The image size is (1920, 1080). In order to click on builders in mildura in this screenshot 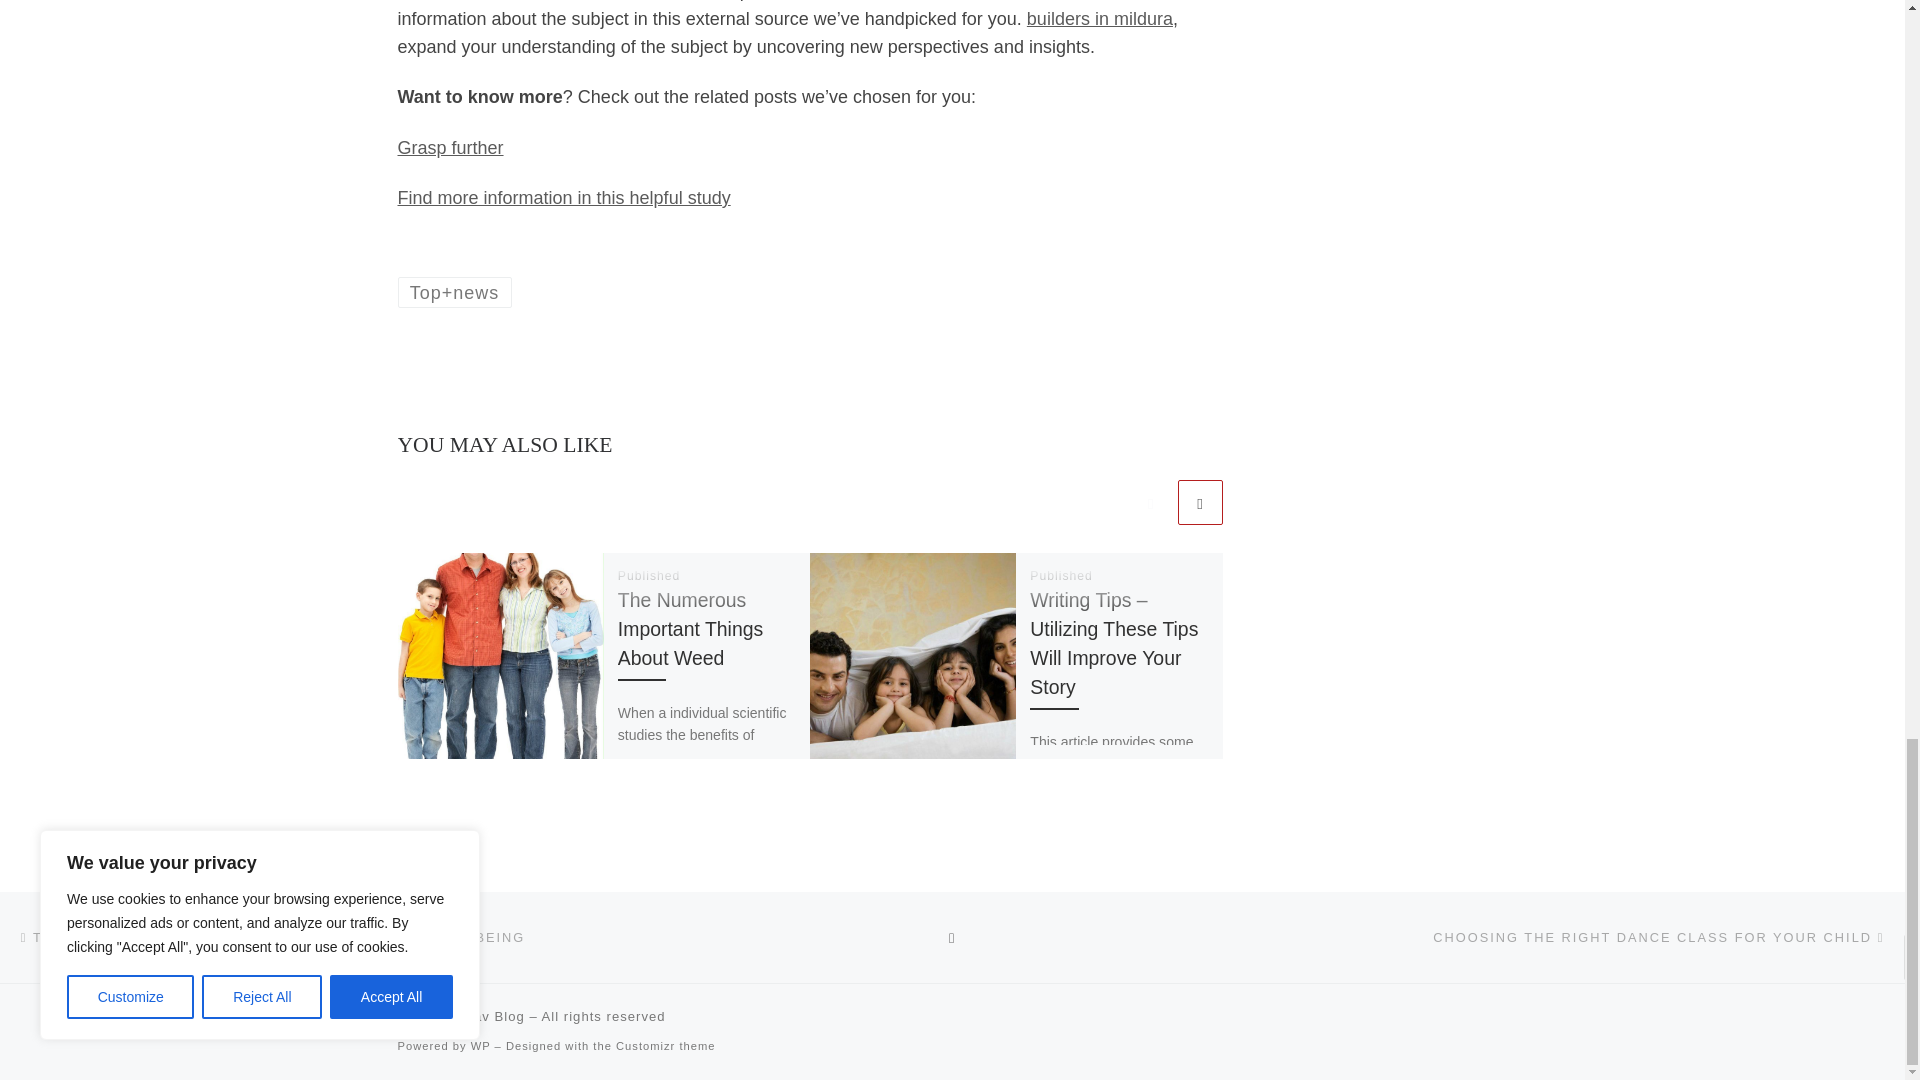, I will do `click(1100, 18)`.